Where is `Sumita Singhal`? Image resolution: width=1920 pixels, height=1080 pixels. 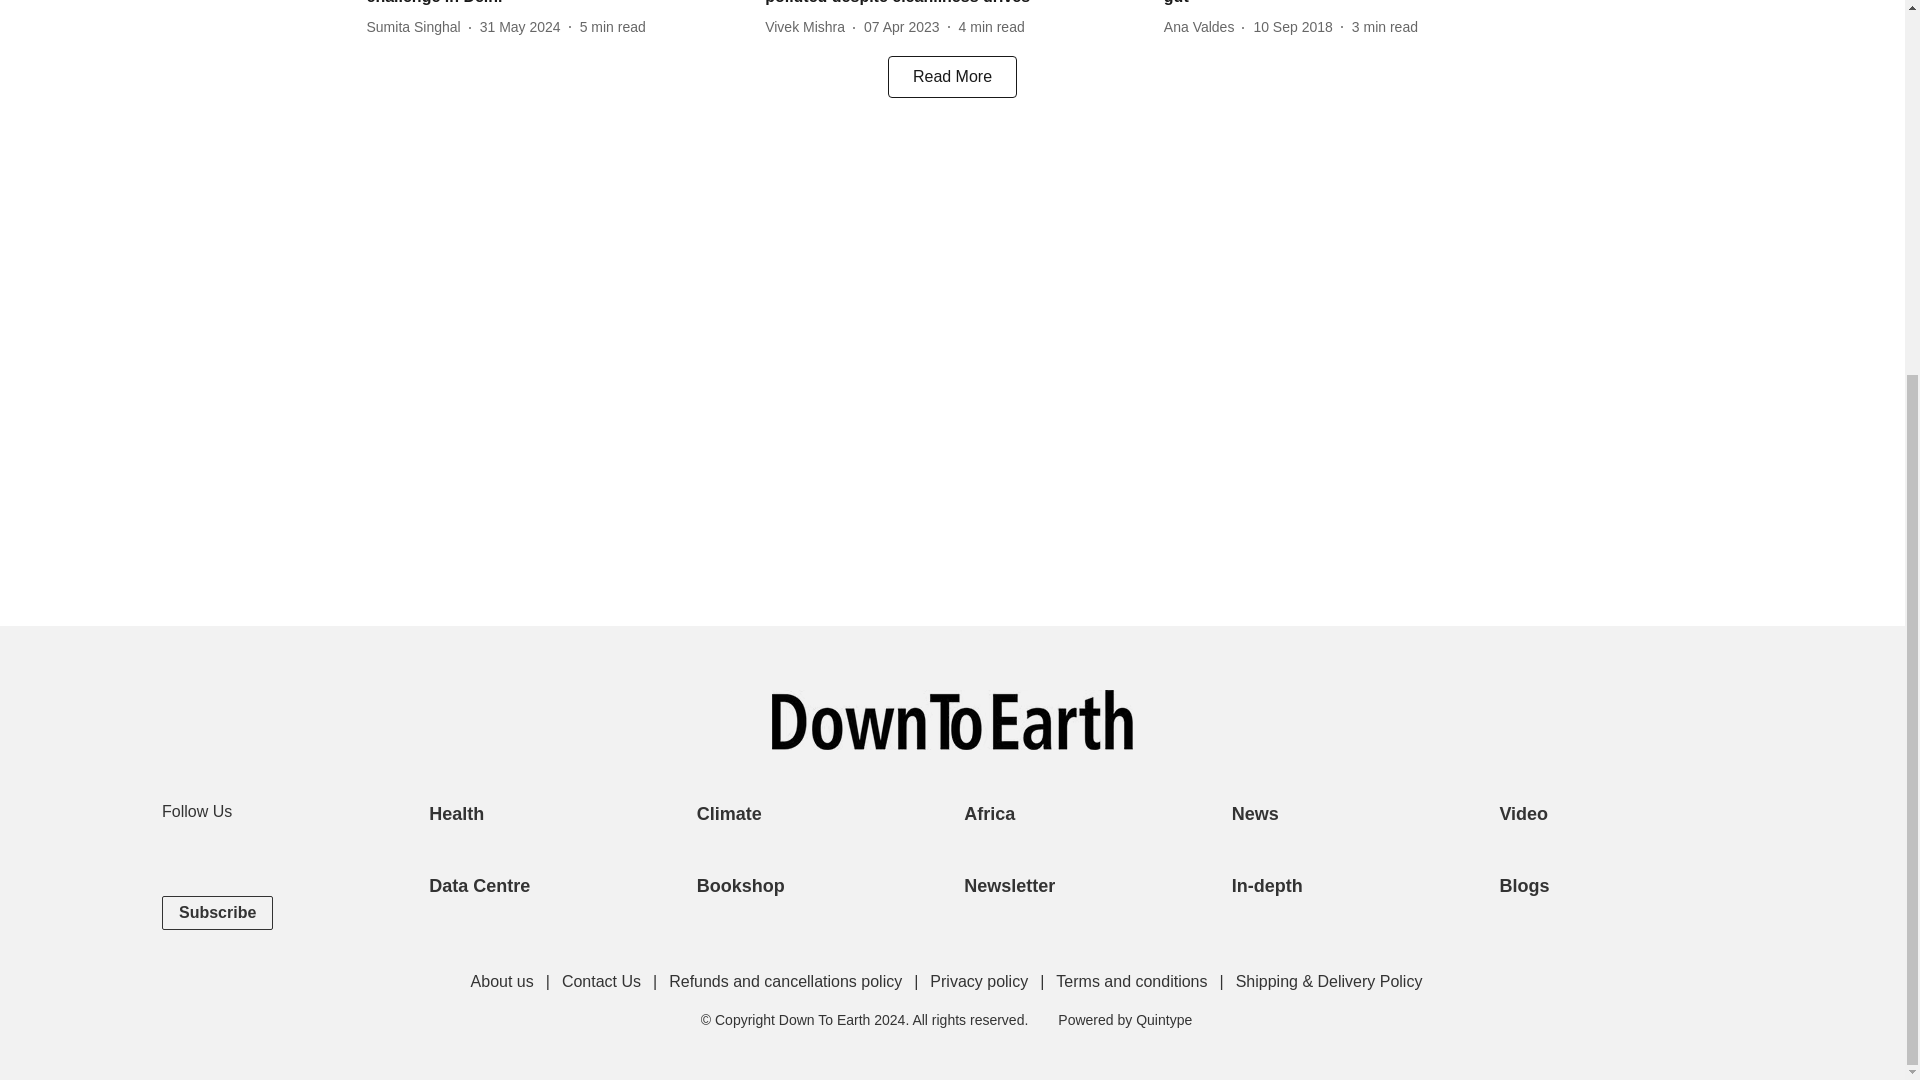 Sumita Singhal is located at coordinates (417, 27).